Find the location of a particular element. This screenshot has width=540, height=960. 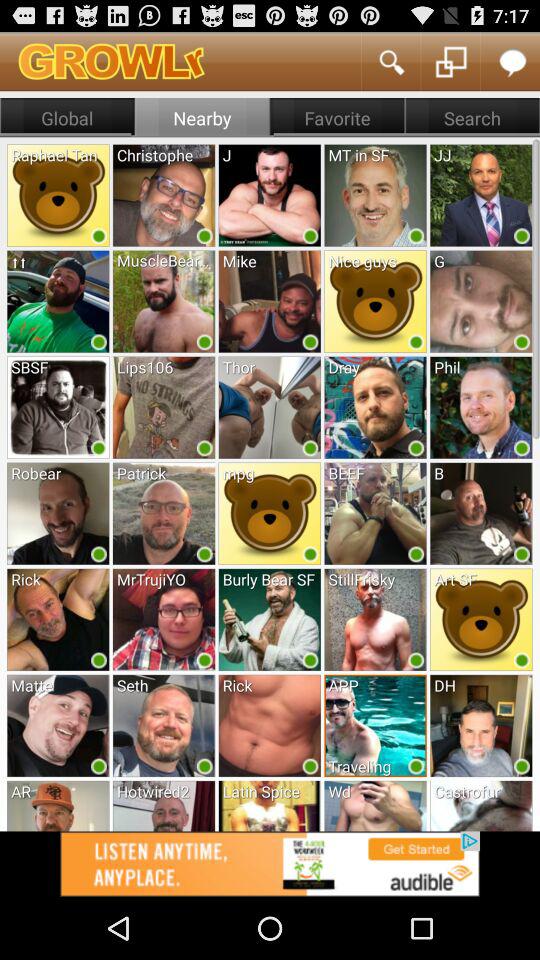

select the image which is below search is located at coordinates (480, 194).